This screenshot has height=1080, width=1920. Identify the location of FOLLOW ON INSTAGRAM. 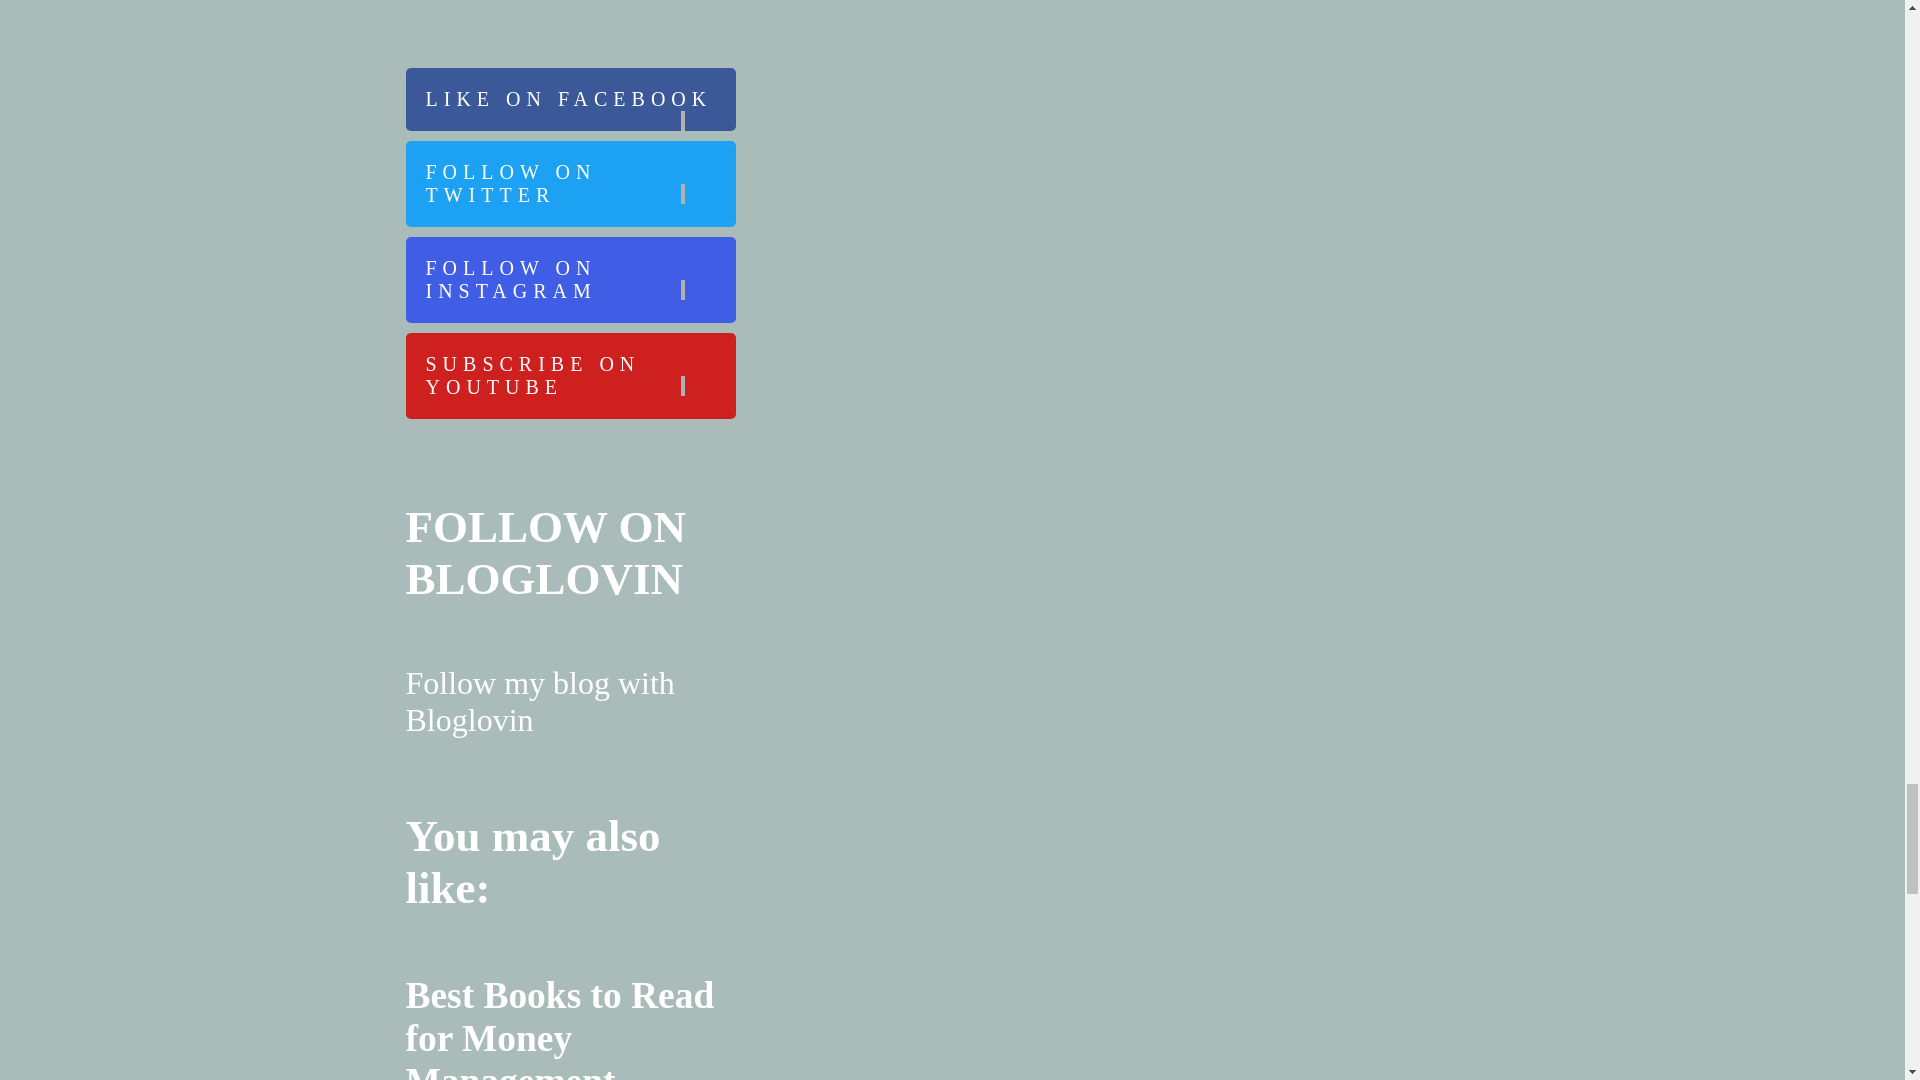
(570, 279).